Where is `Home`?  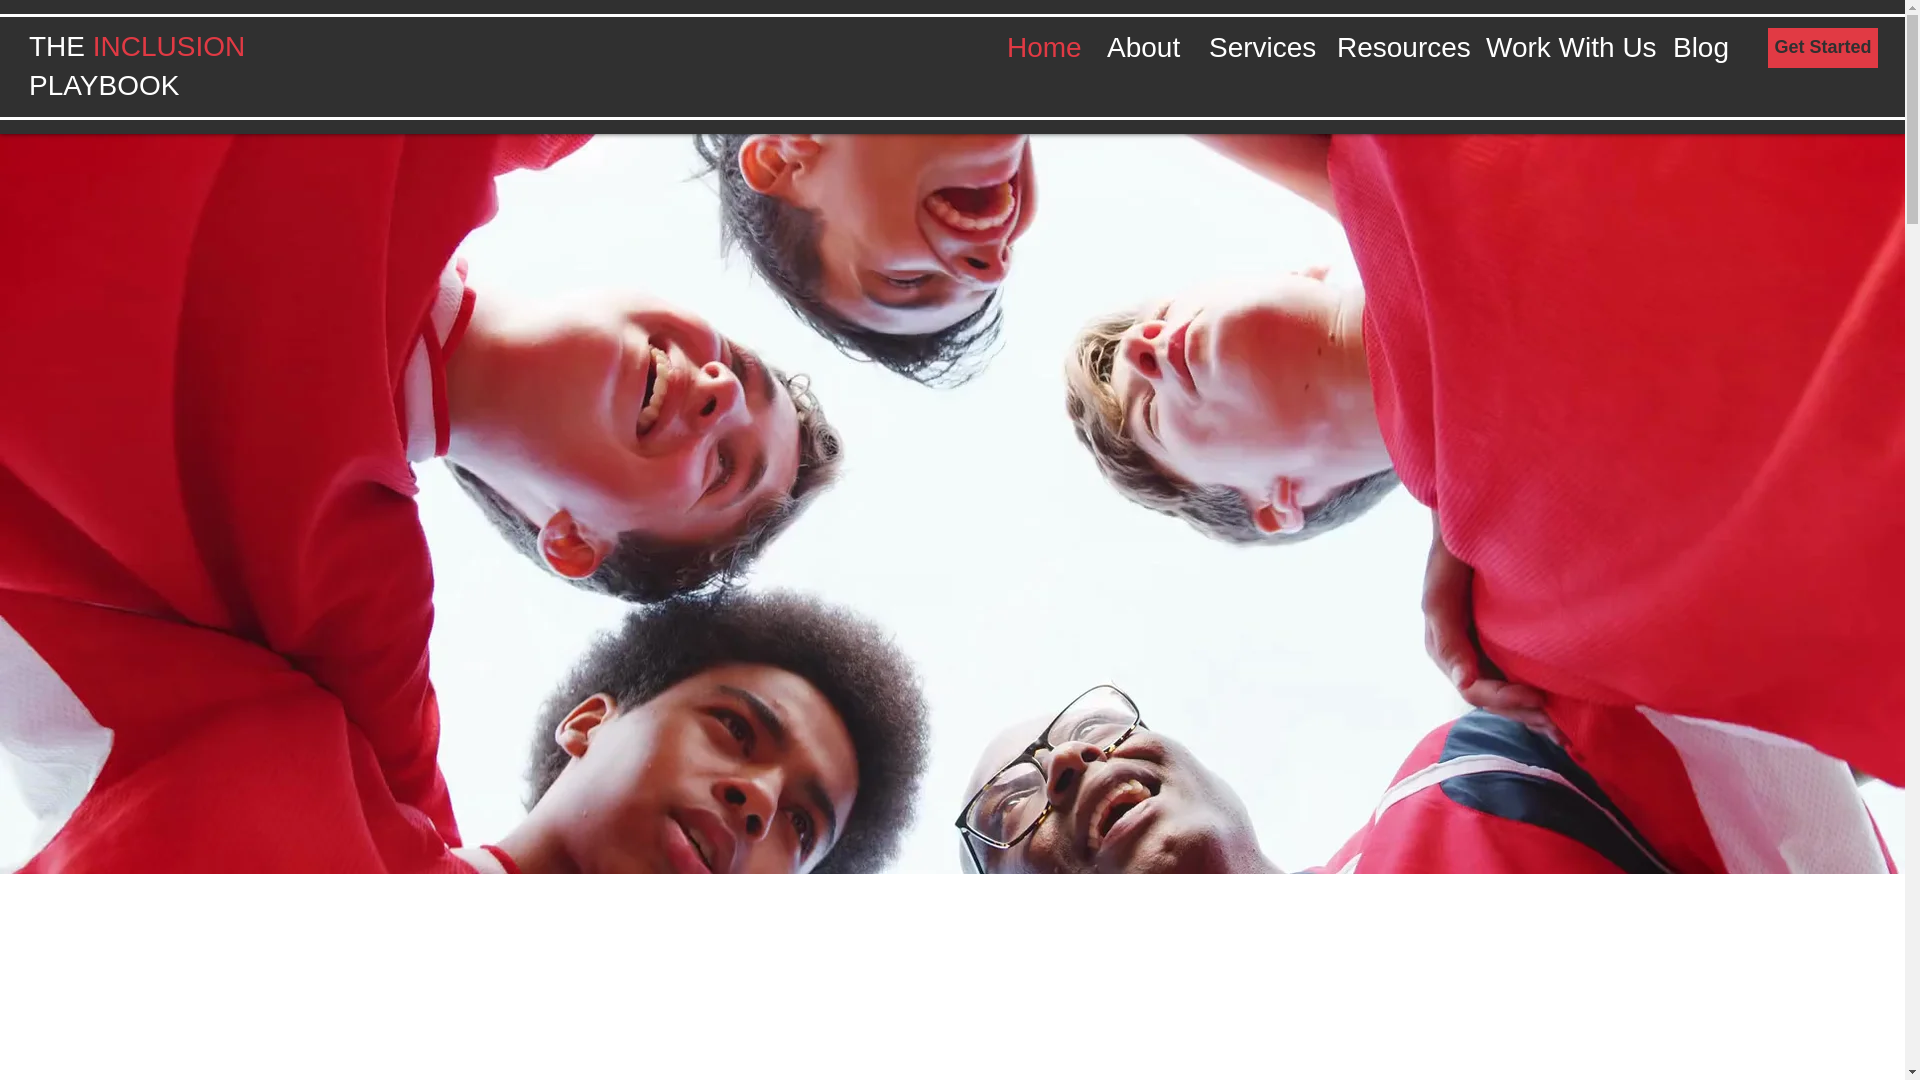
Home is located at coordinates (1042, 47).